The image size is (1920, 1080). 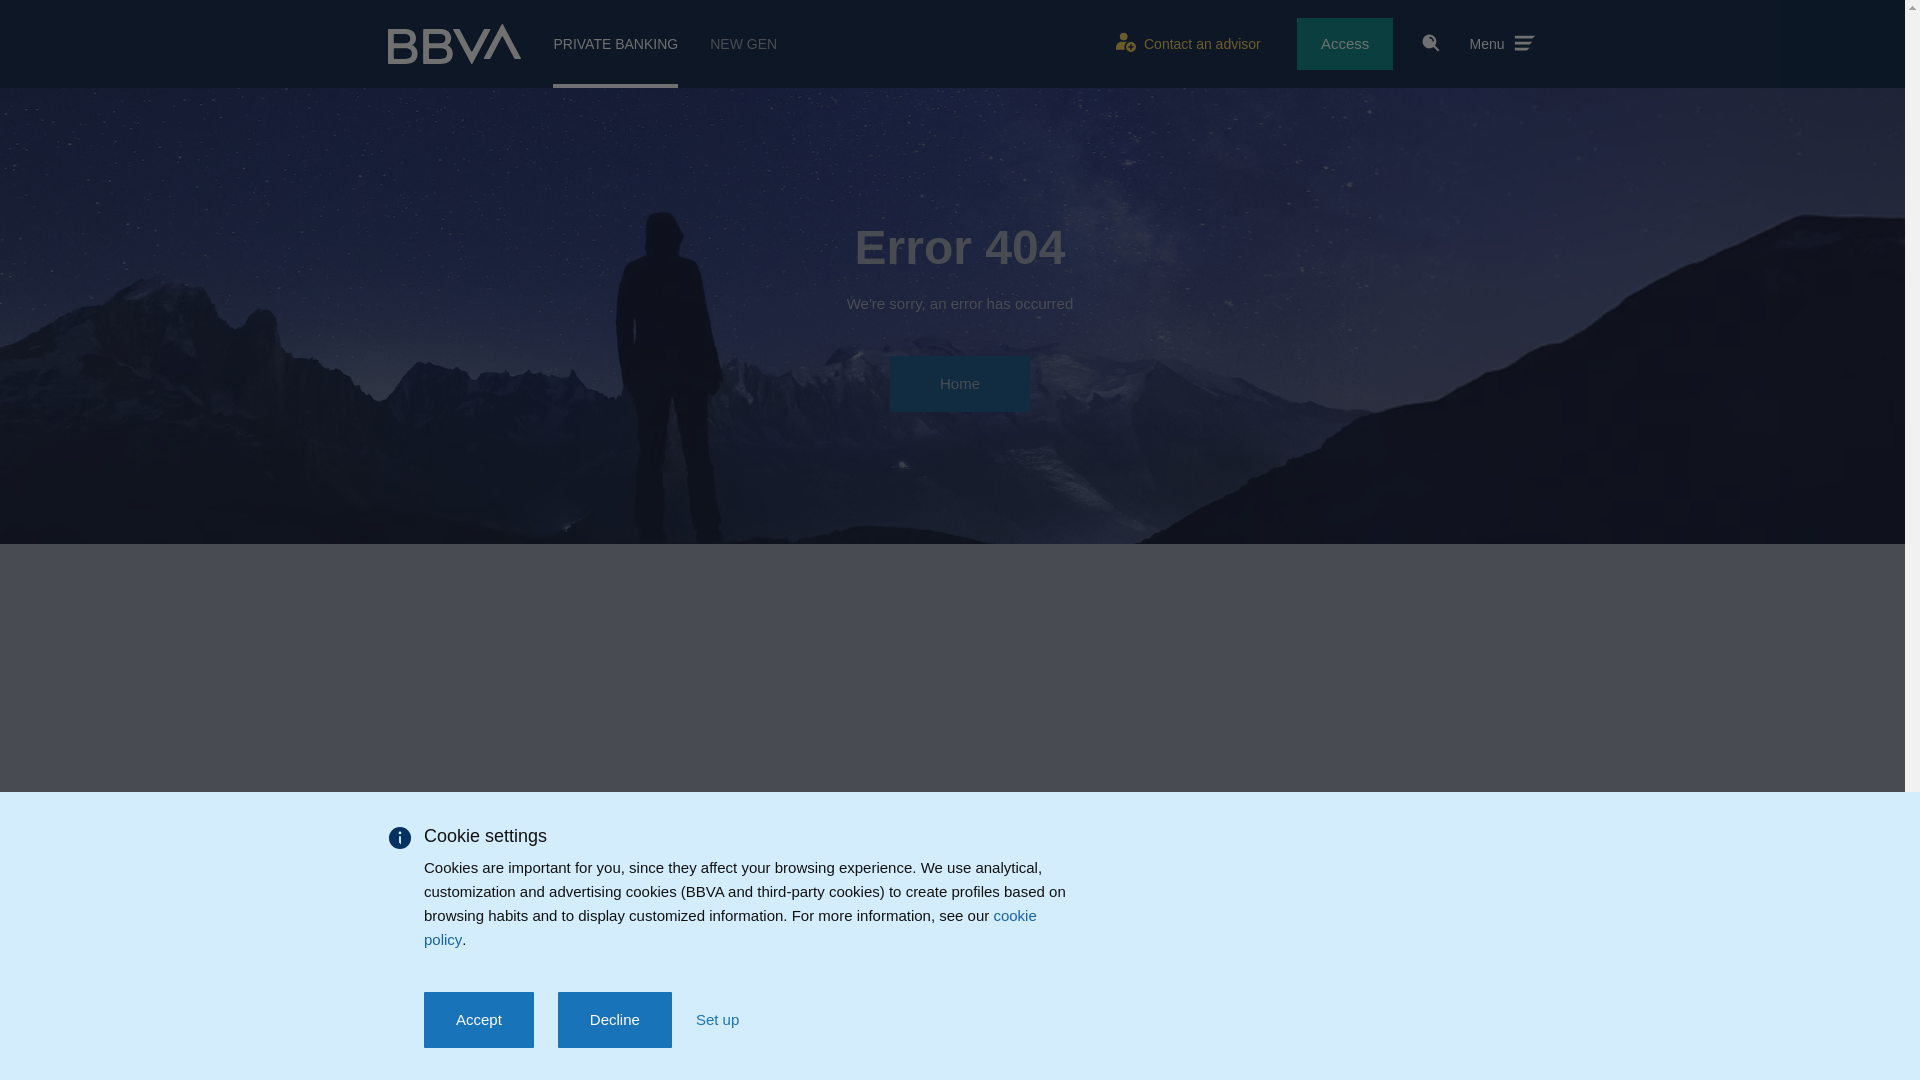 I want to click on See cookie policy., so click(x=730, y=928).